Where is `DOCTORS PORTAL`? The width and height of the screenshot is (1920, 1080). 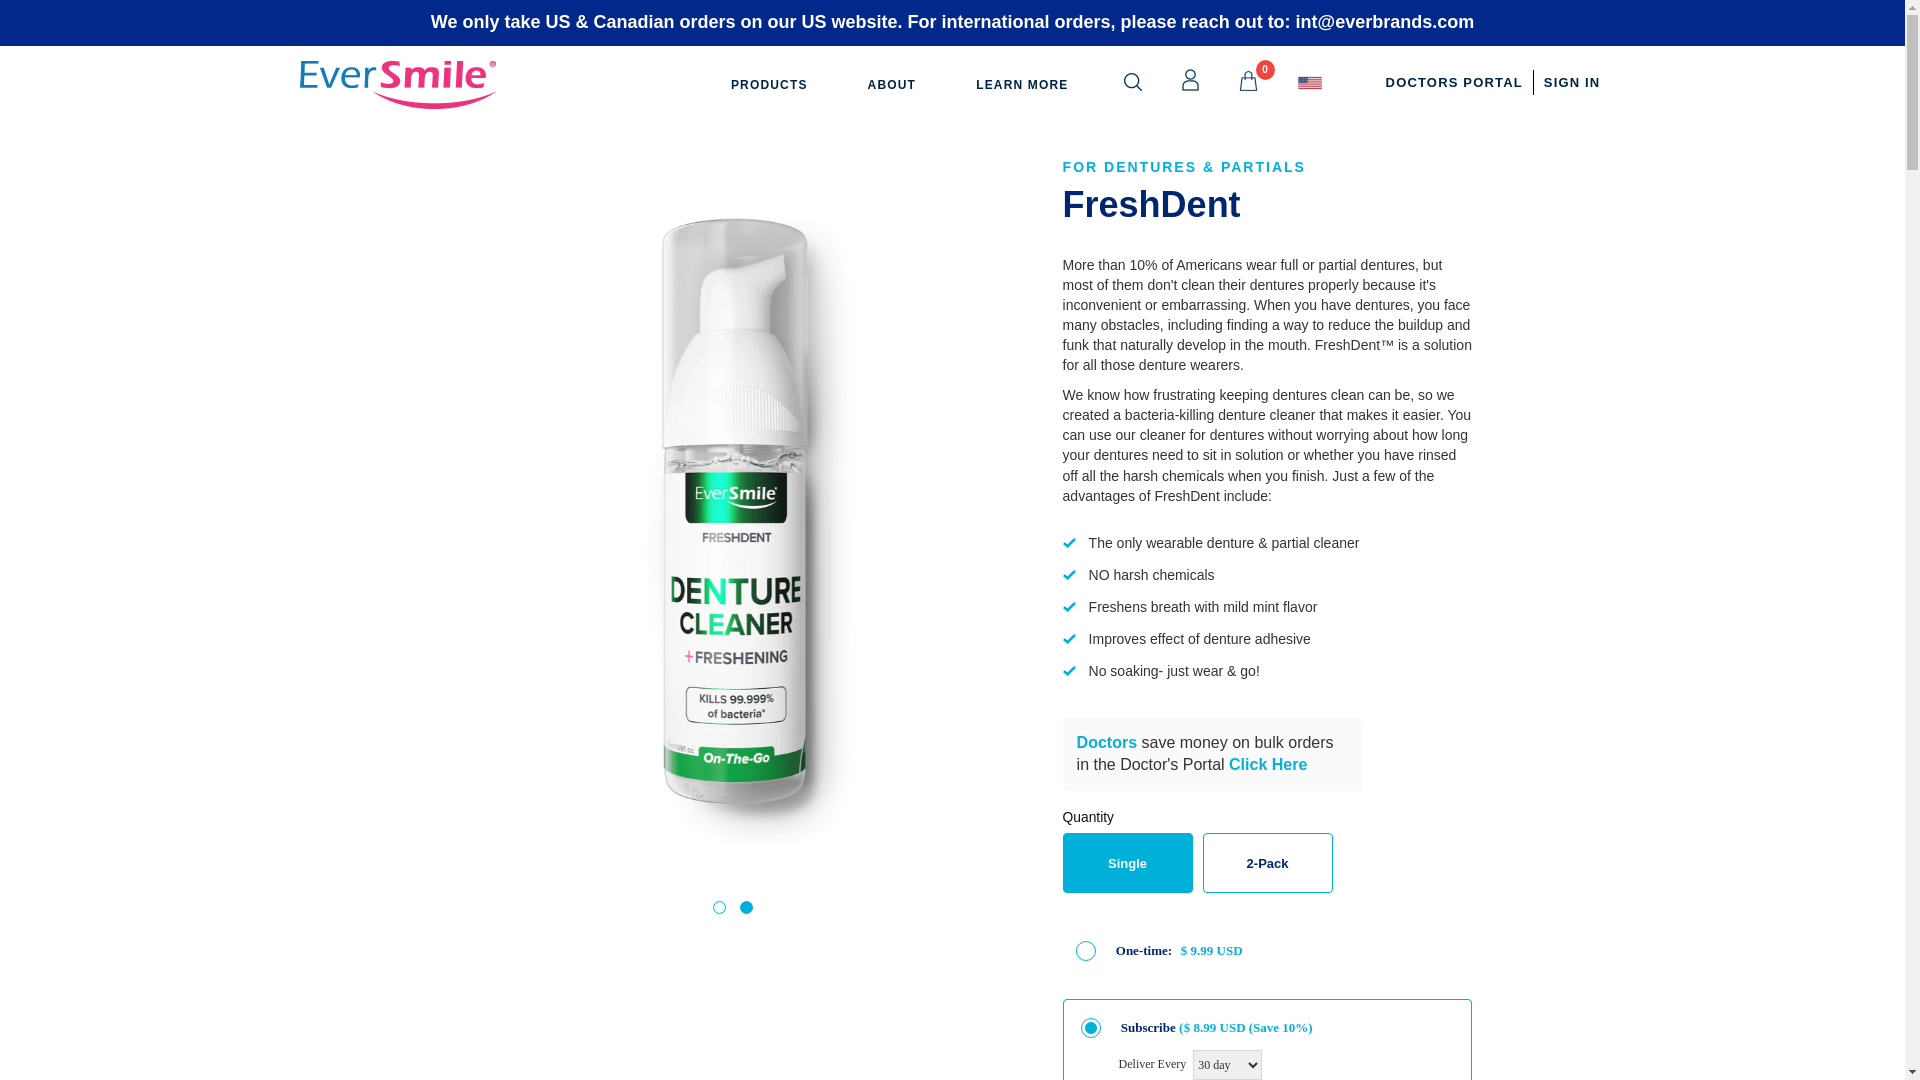
DOCTORS PORTAL is located at coordinates (1455, 82).